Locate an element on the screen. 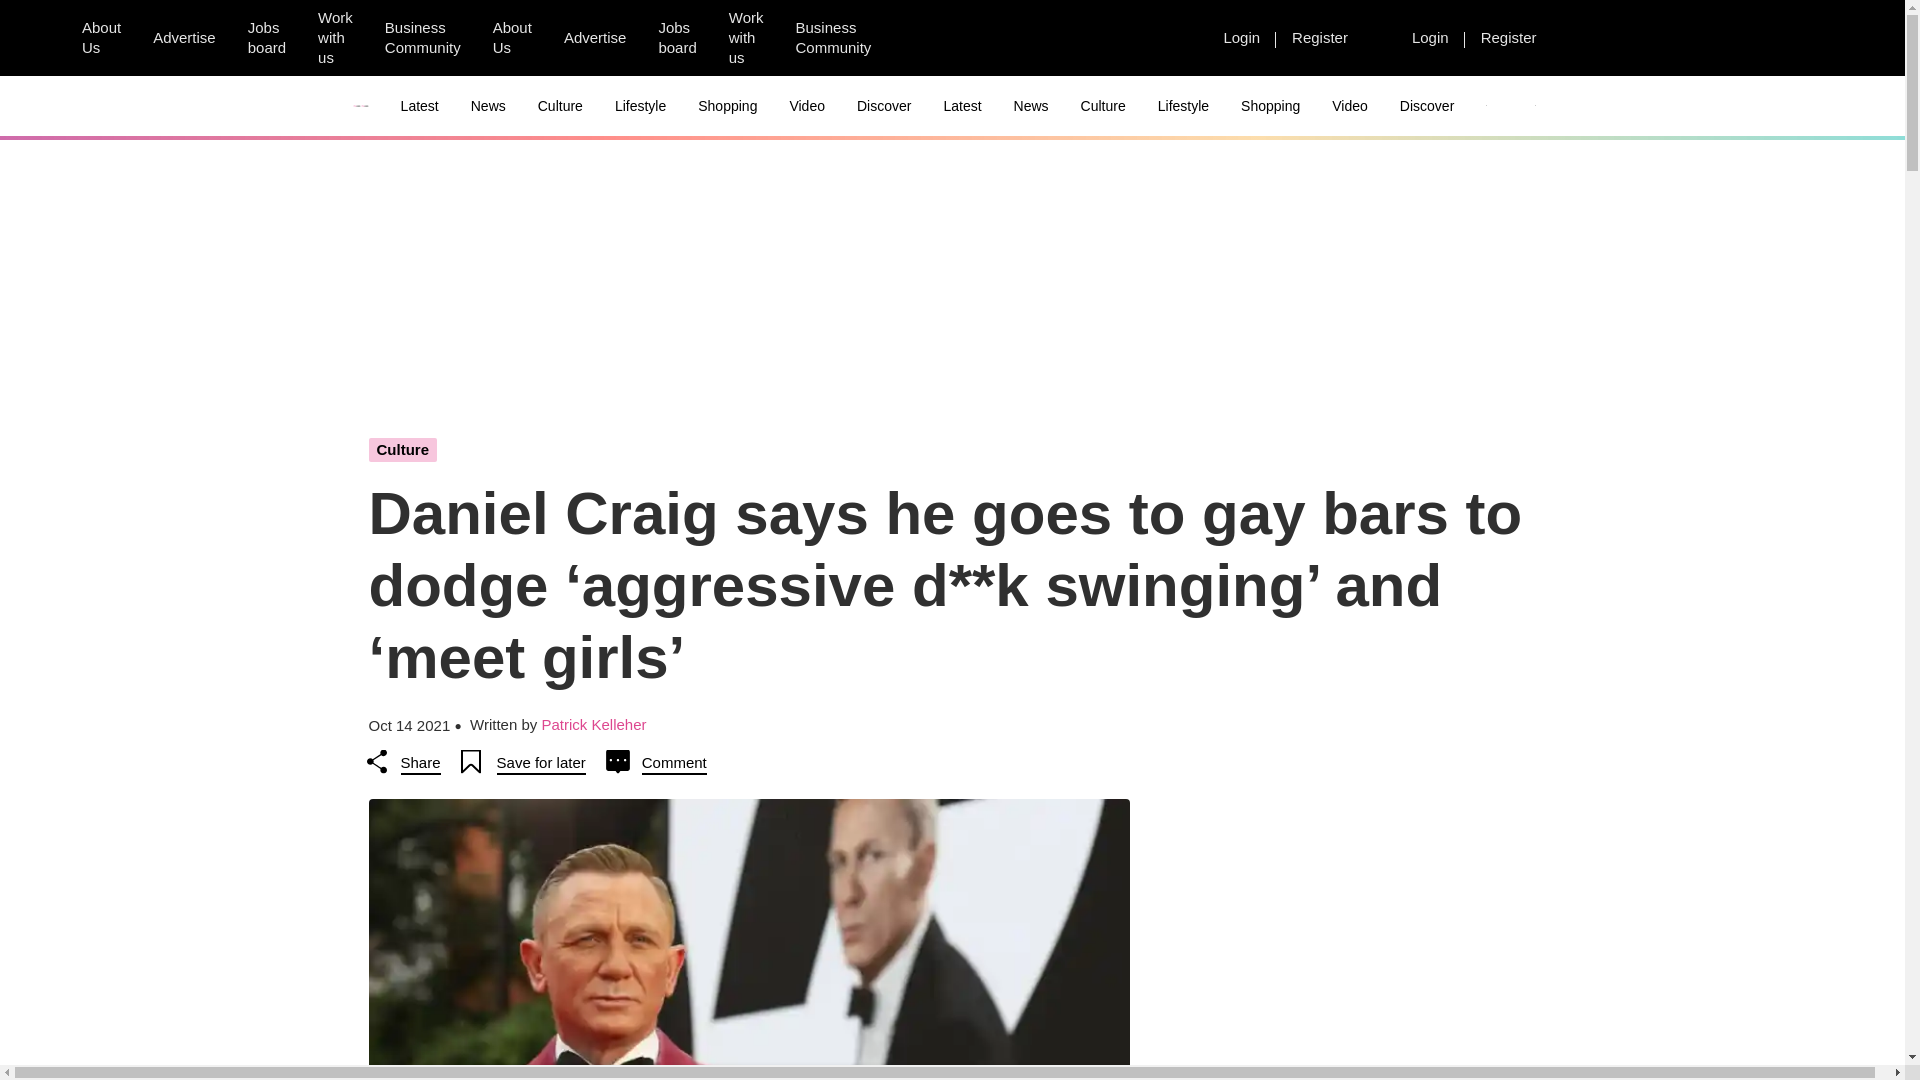 The height and width of the screenshot is (1080, 1920). About Us is located at coordinates (512, 38).